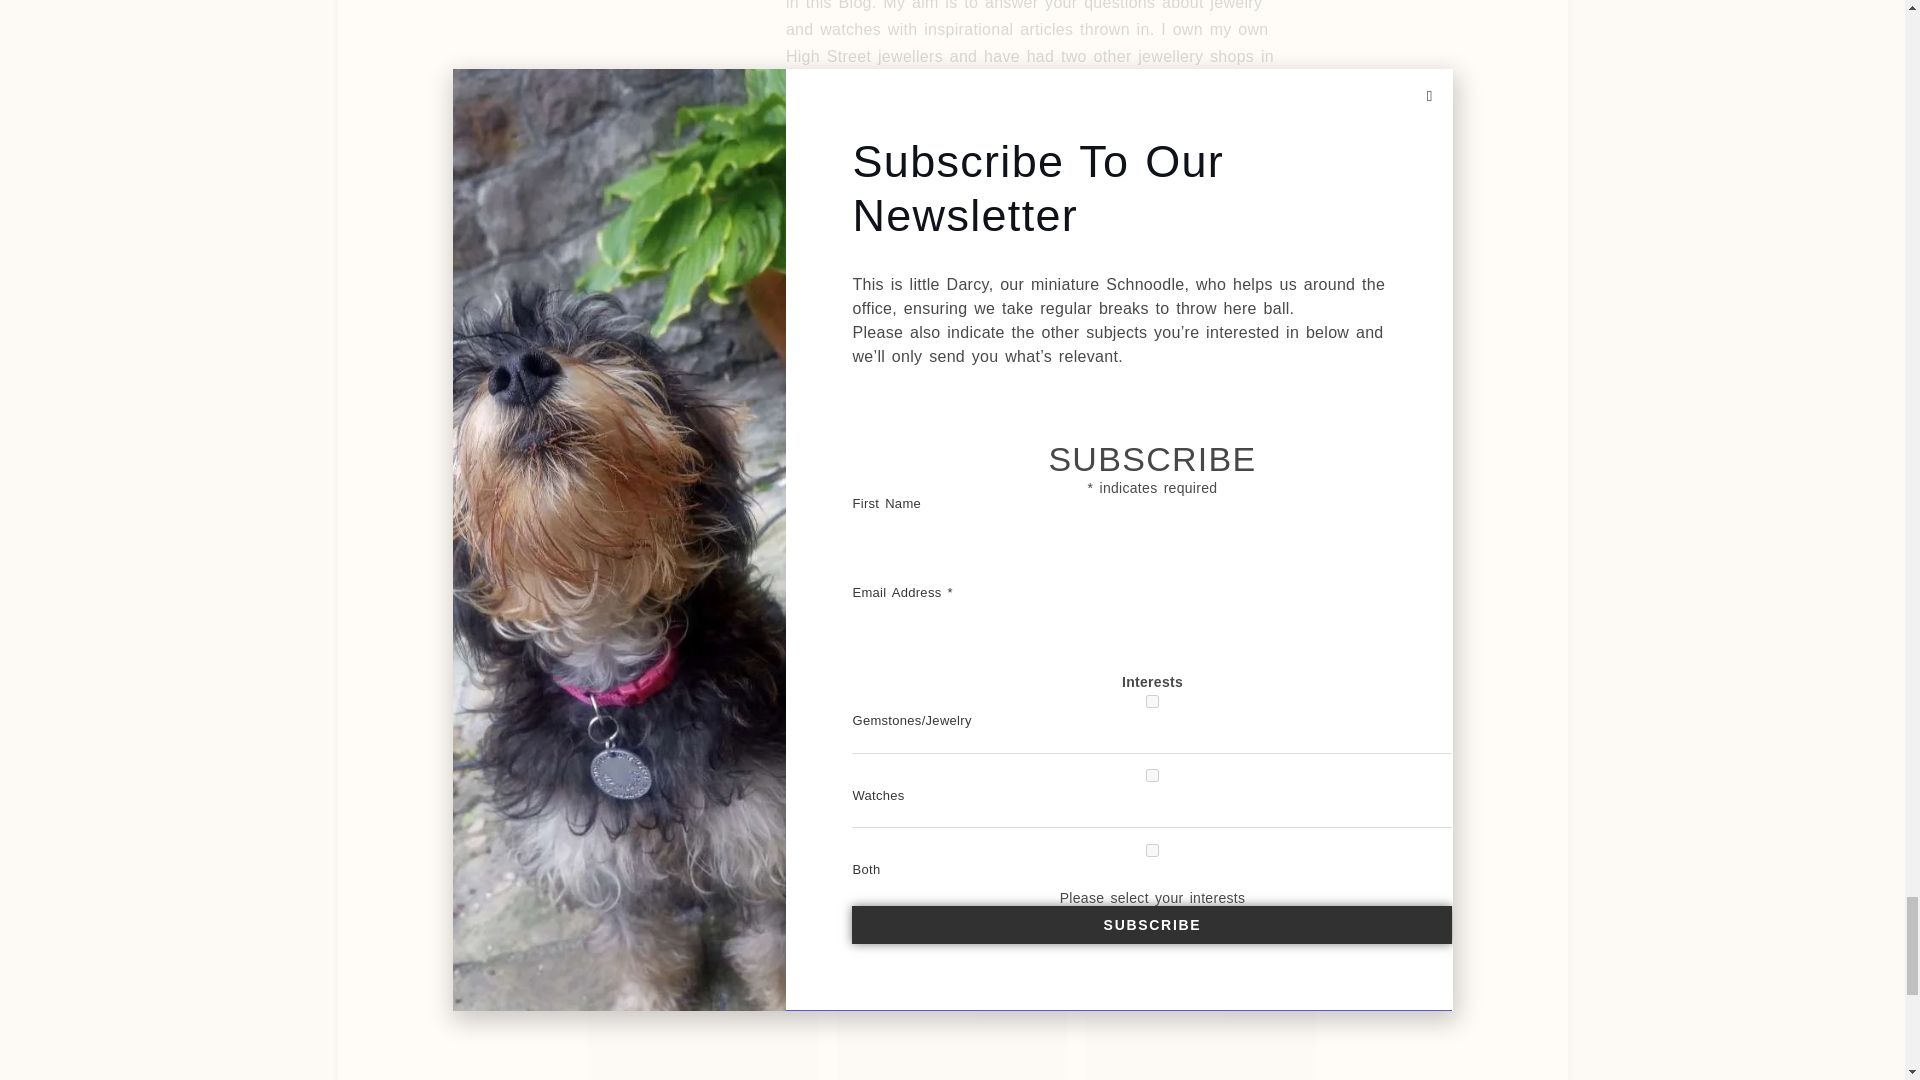 The image size is (1920, 1080). Describe the element at coordinates (952, 734) in the screenshot. I see `Submit` at that location.